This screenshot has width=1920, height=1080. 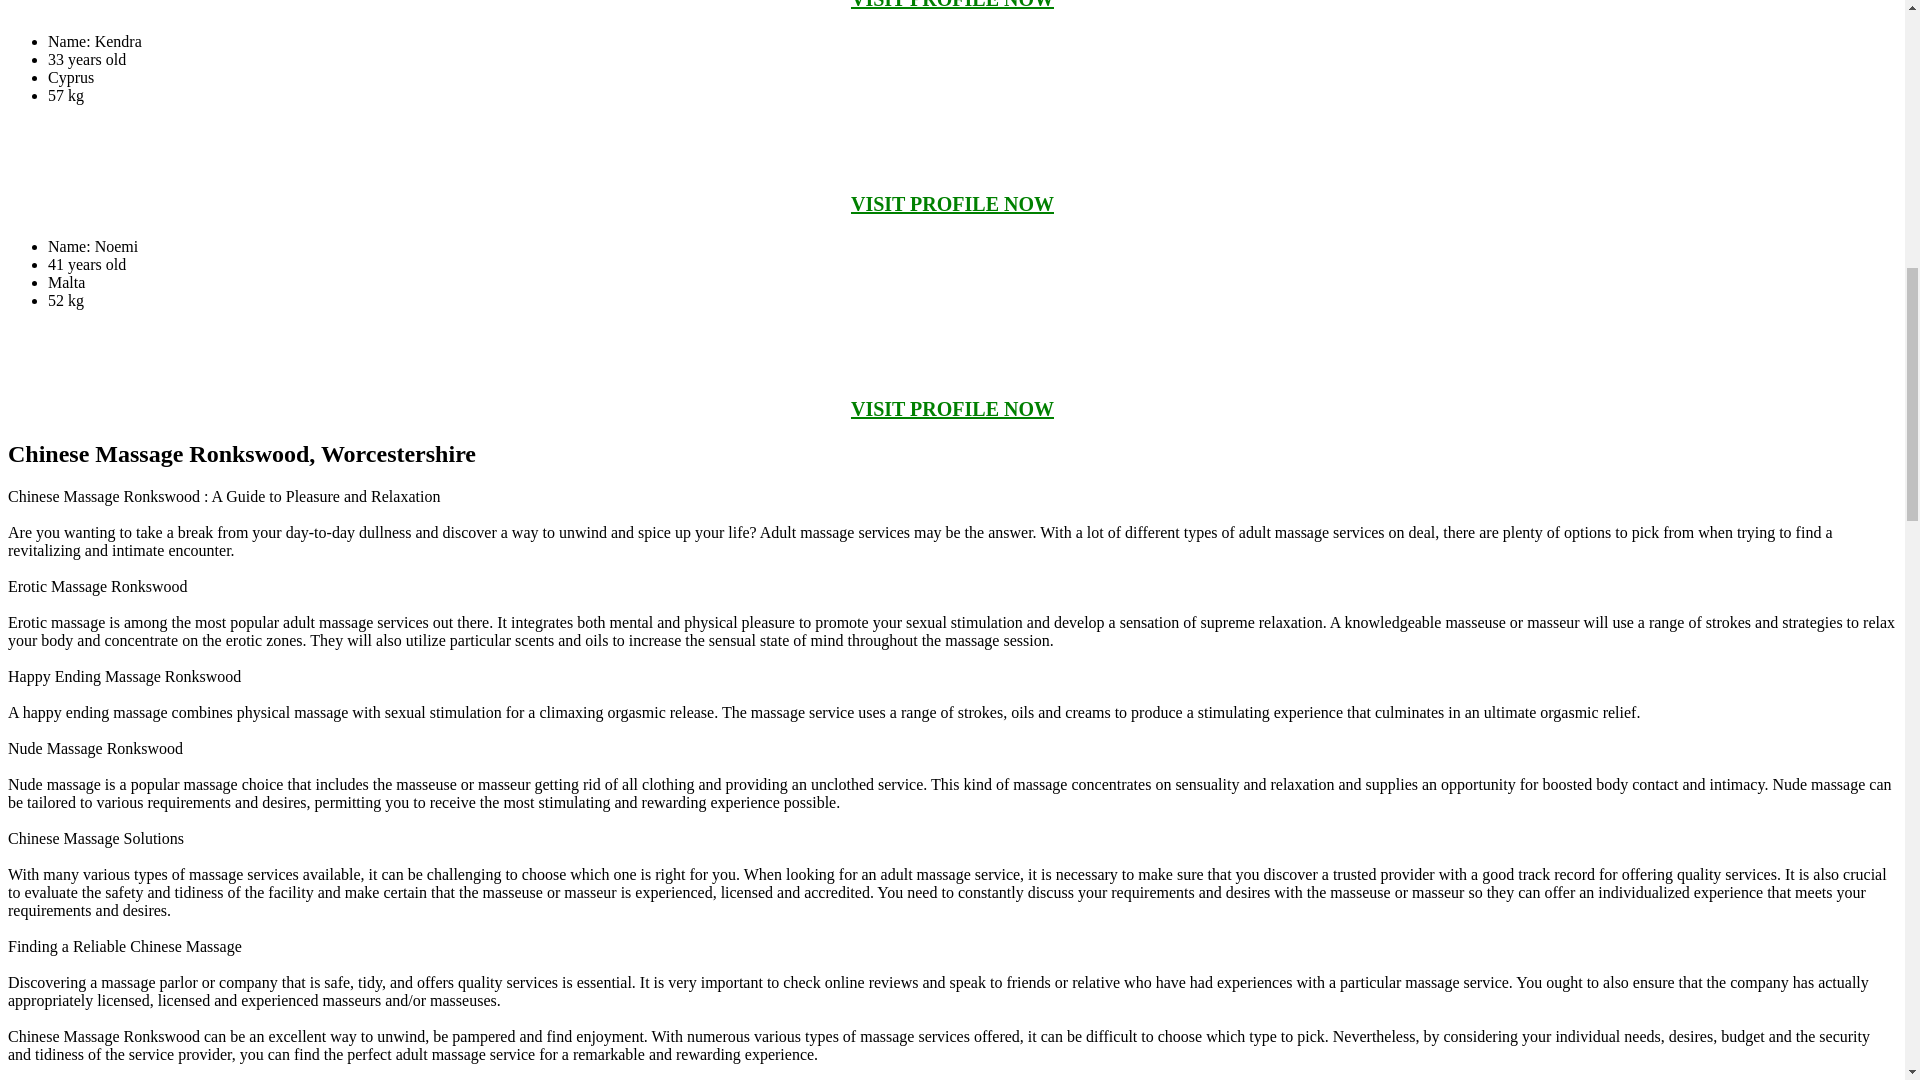 I want to click on VISIT PROFILE NOW, so click(x=952, y=204).